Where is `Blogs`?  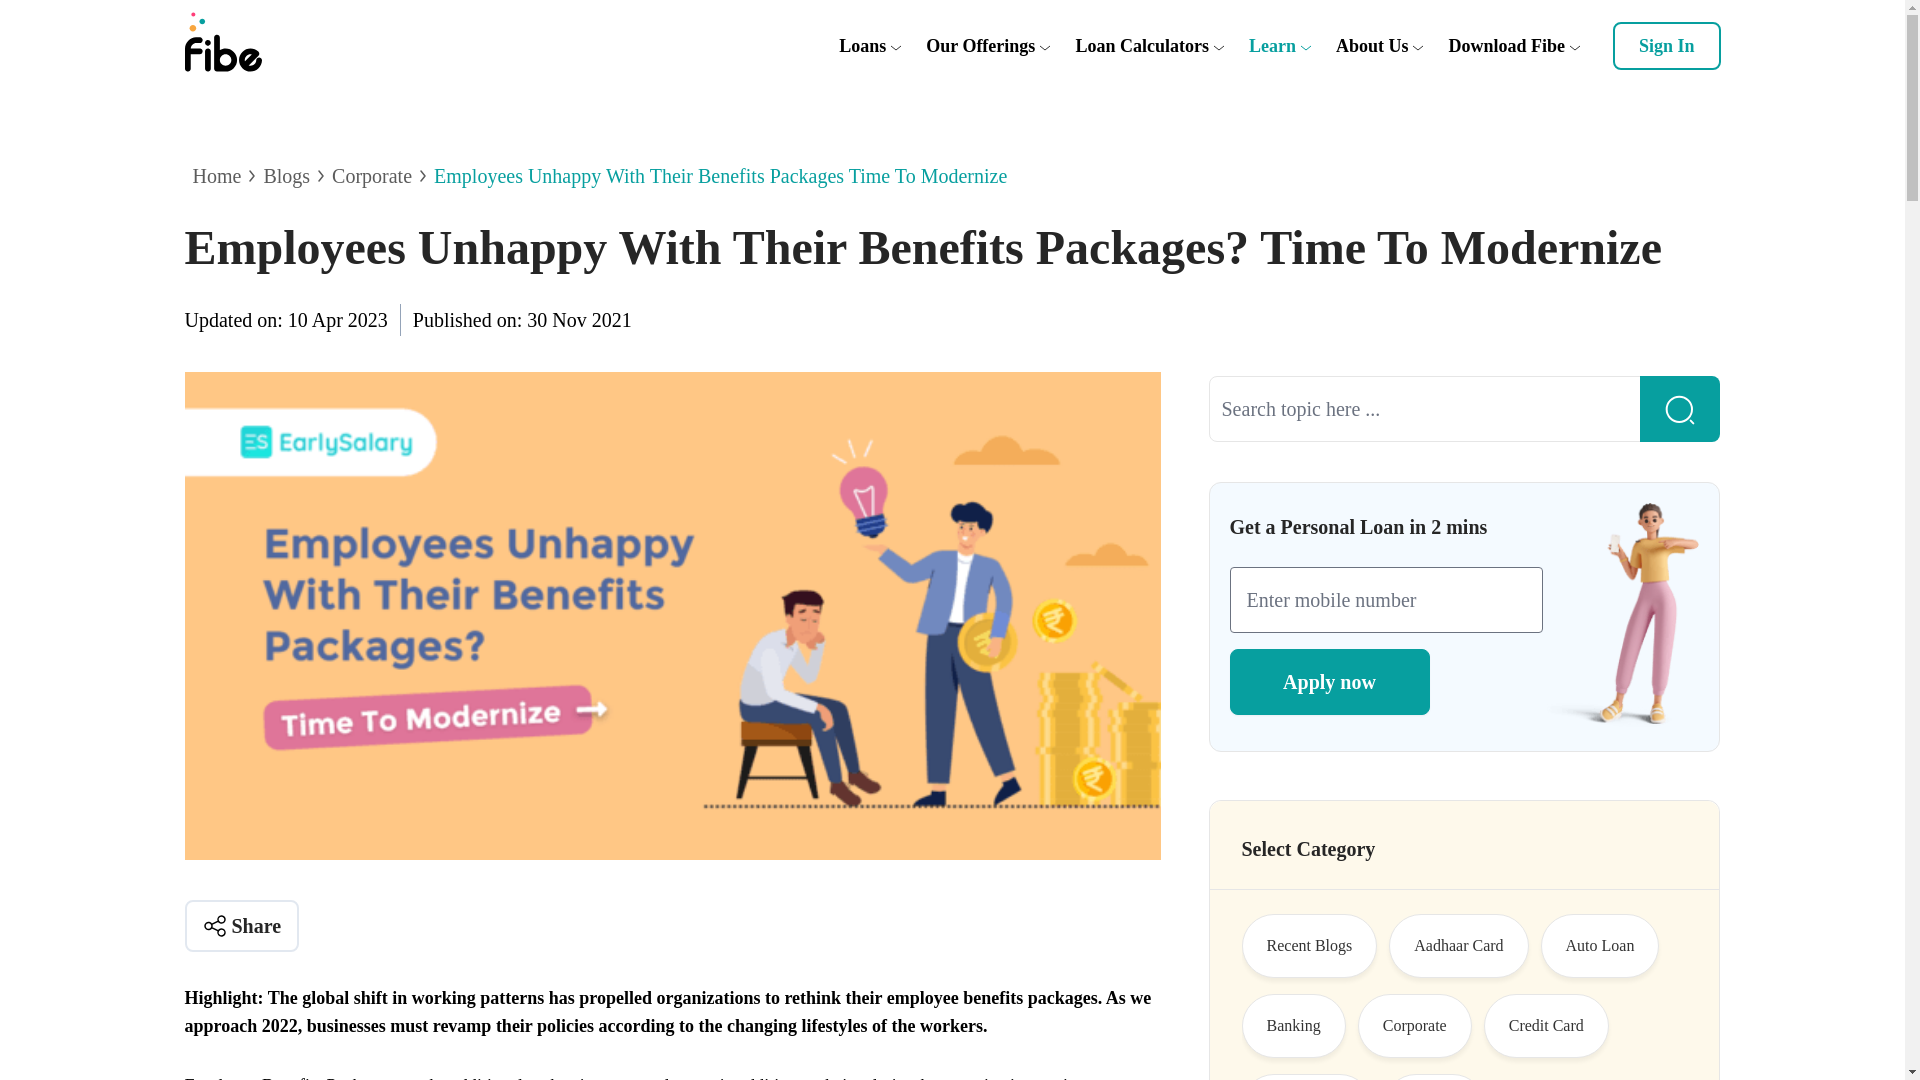
Blogs is located at coordinates (286, 176).